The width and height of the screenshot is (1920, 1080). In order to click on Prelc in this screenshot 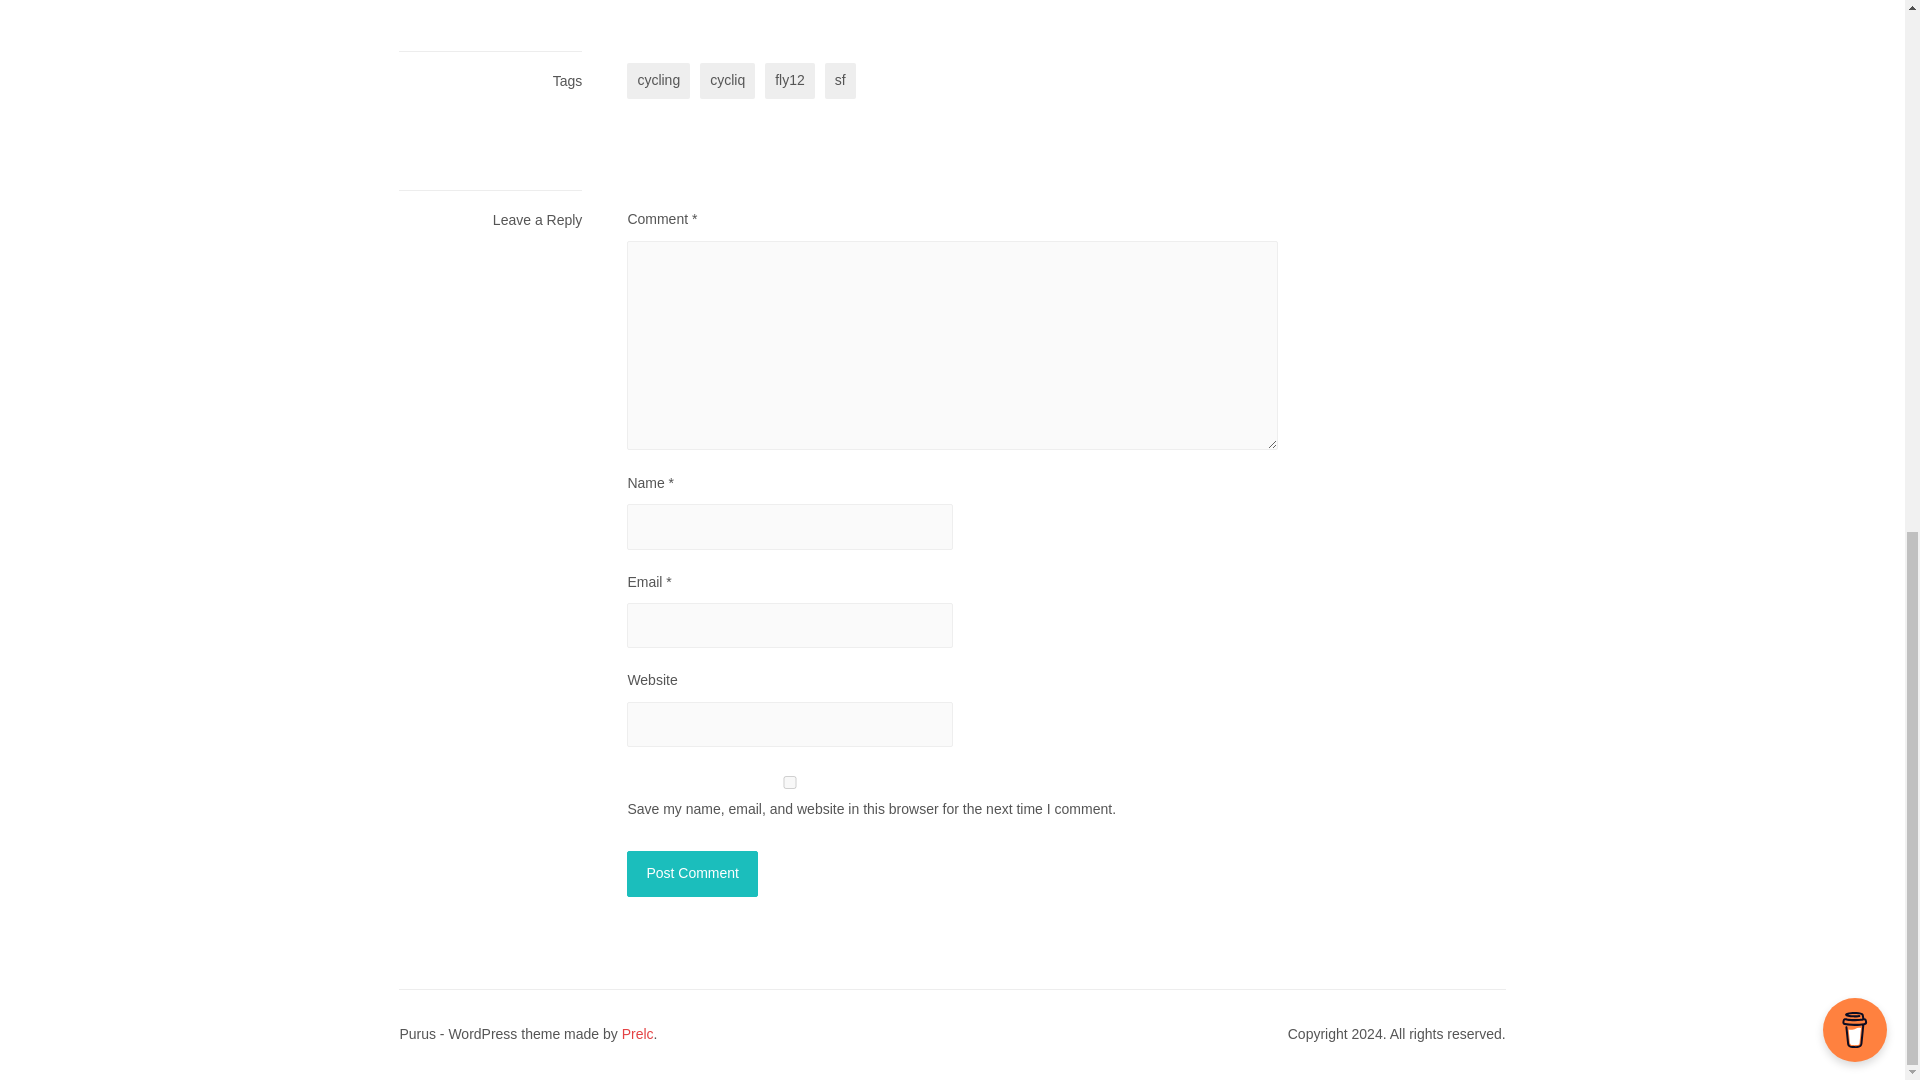, I will do `click(638, 1034)`.